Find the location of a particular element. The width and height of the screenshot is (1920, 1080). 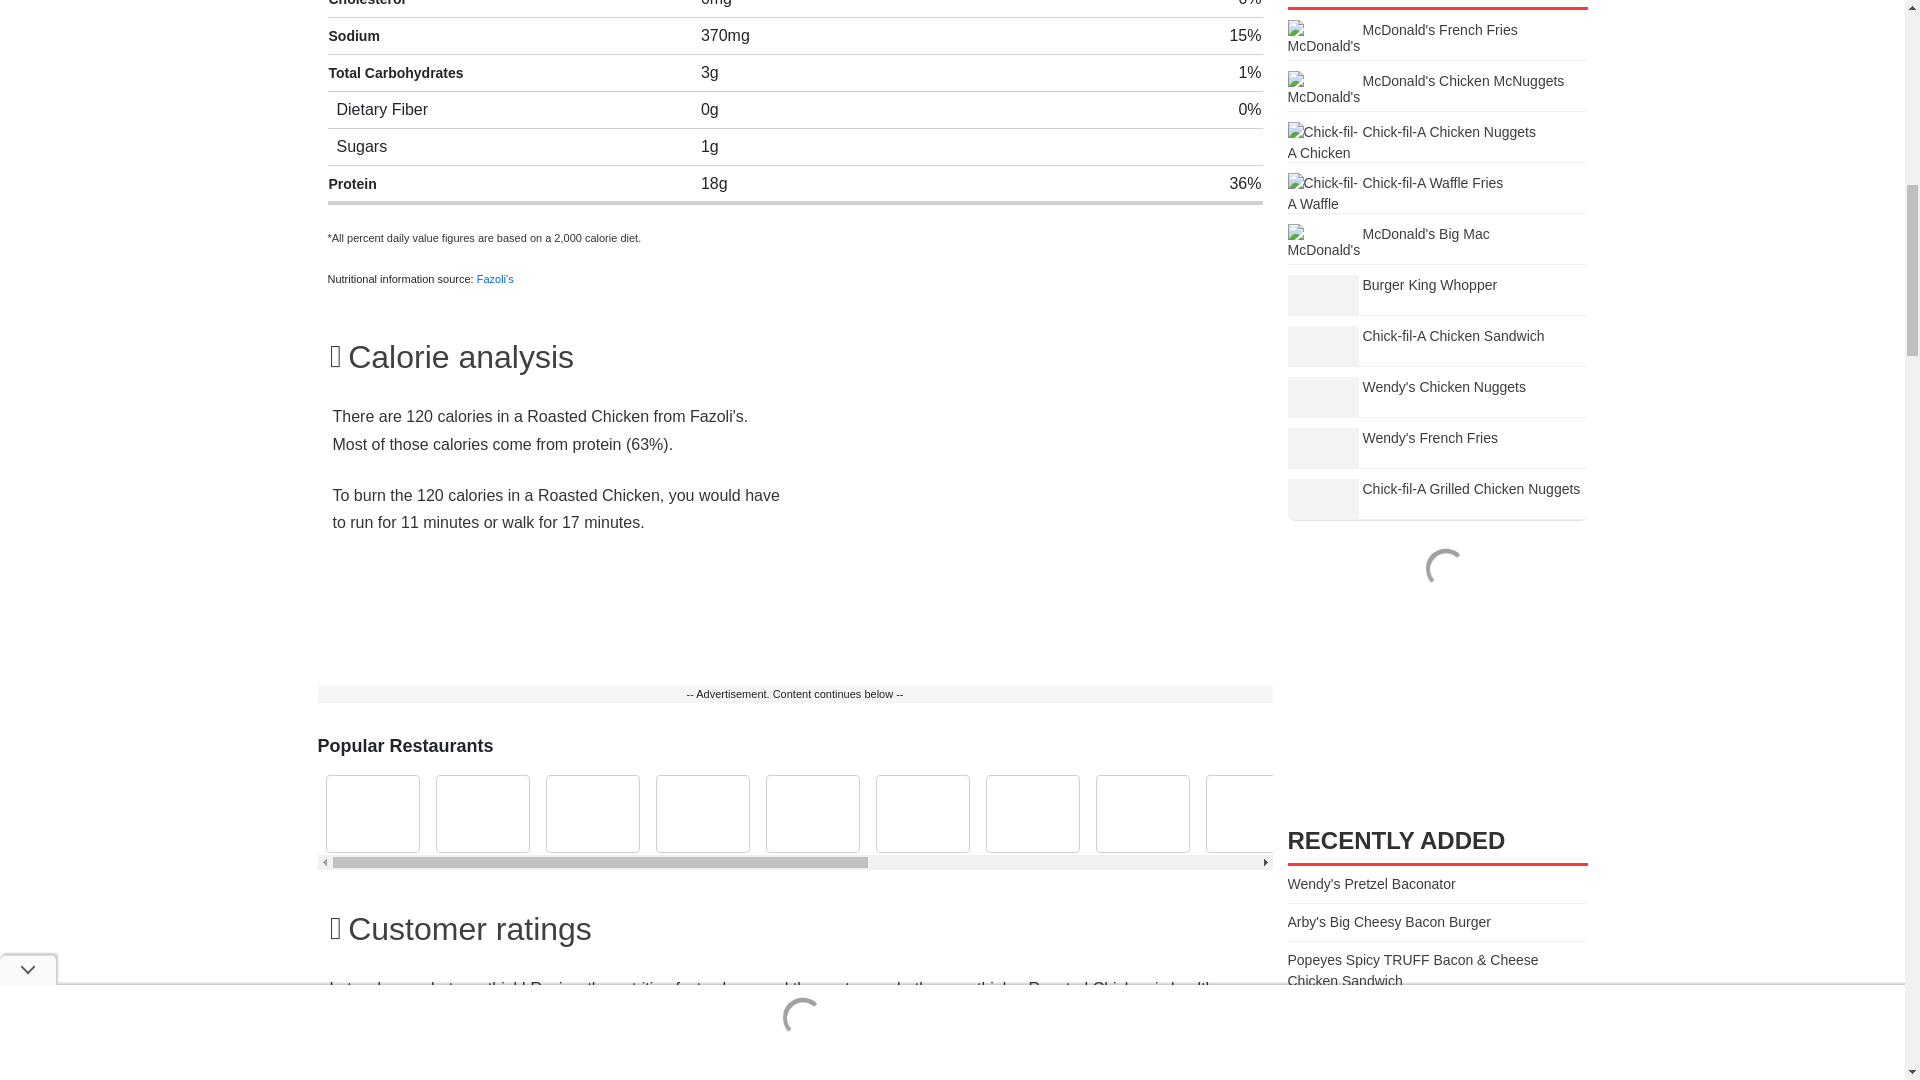

Cholesterol is located at coordinates (366, 3).